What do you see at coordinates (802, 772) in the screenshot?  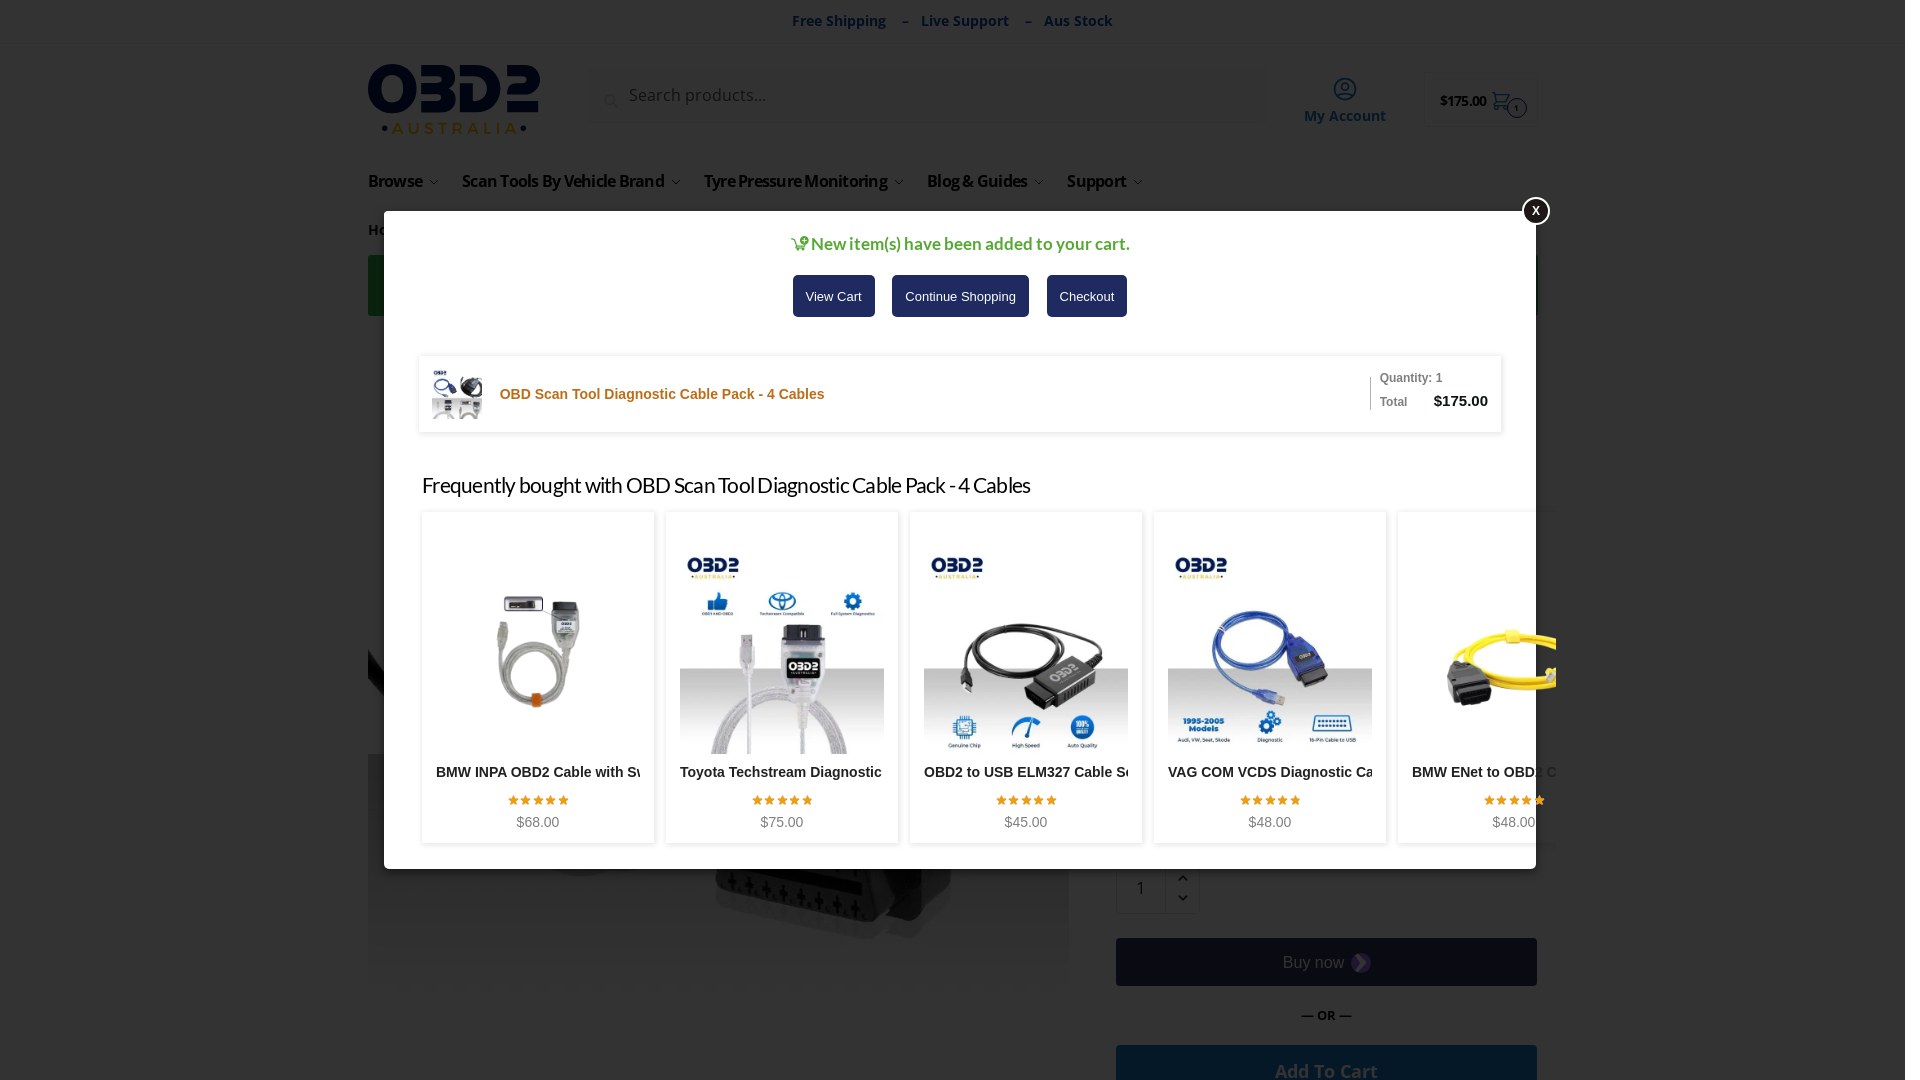 I see `Toyota Techstream Diagnostic Cable` at bounding box center [802, 772].